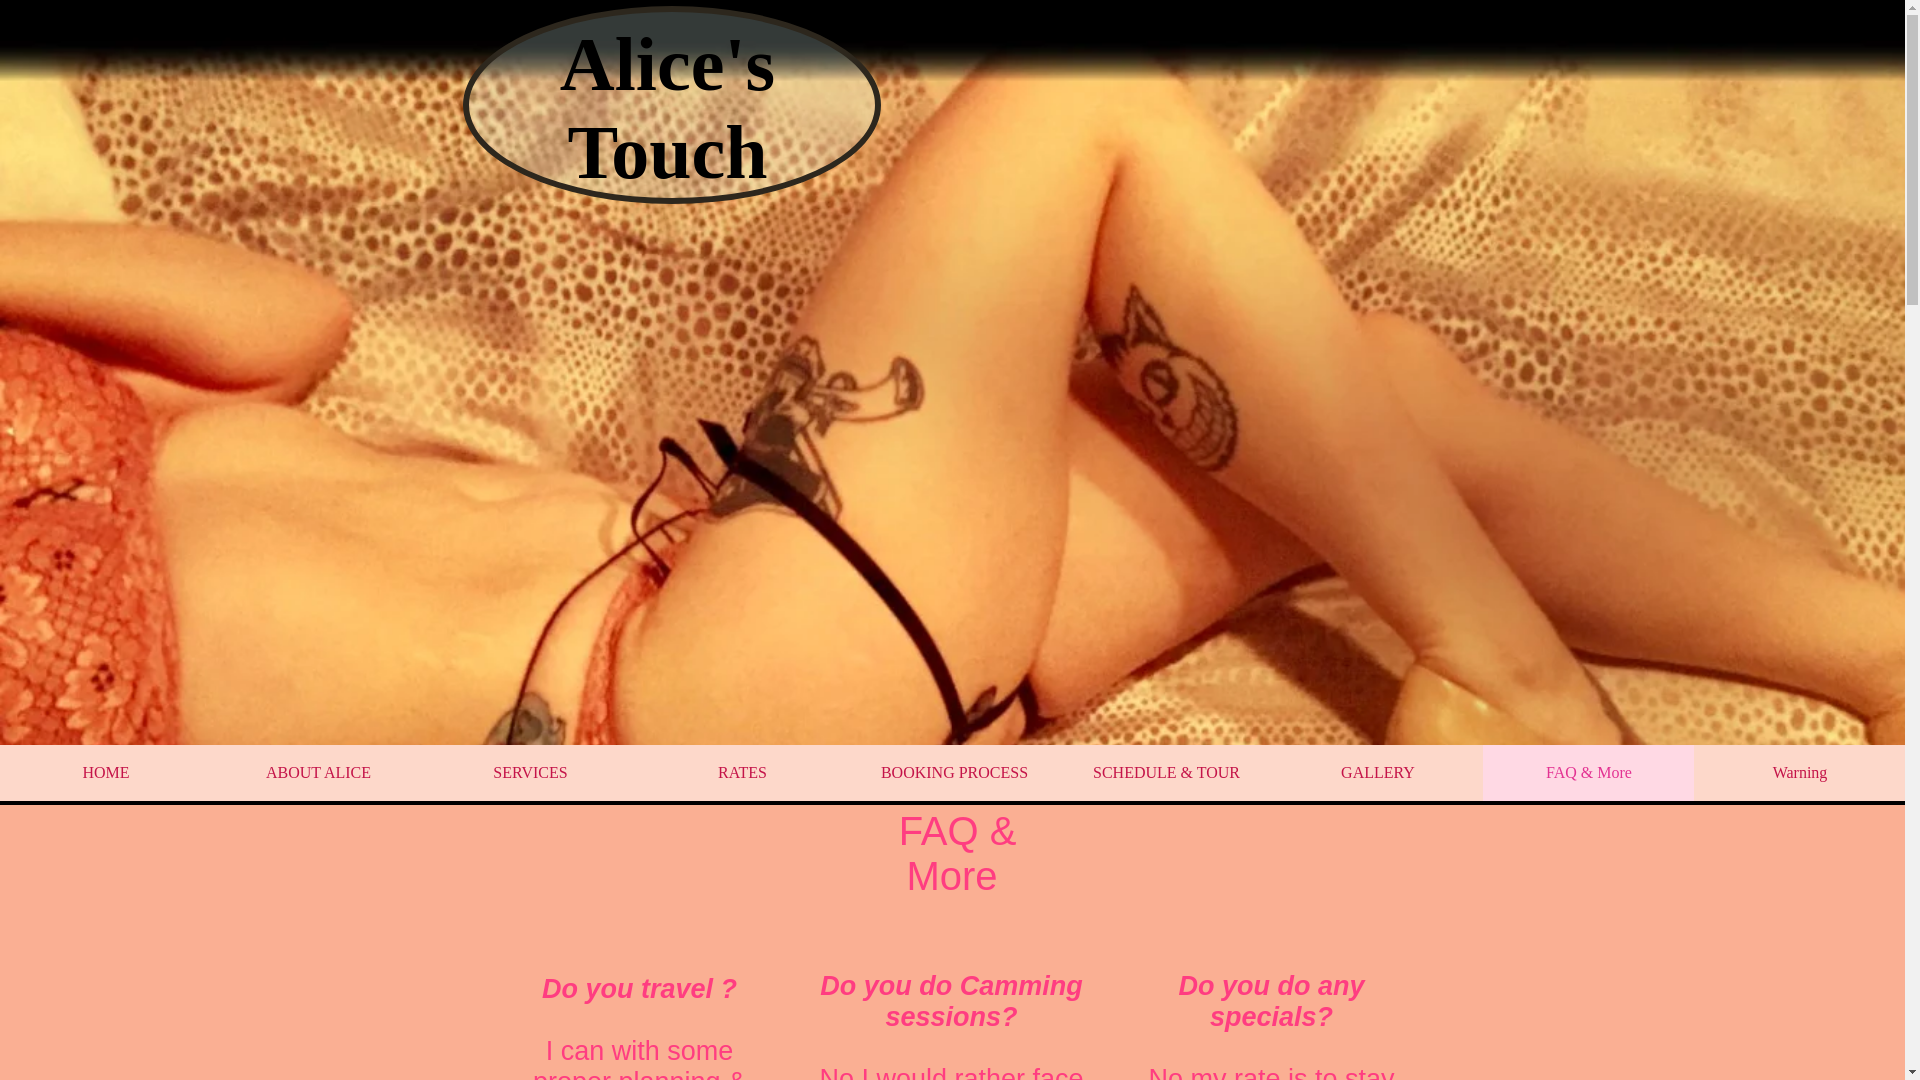 This screenshot has height=1080, width=1920. Describe the element at coordinates (318, 773) in the screenshot. I see `ABOUT ALICE` at that location.